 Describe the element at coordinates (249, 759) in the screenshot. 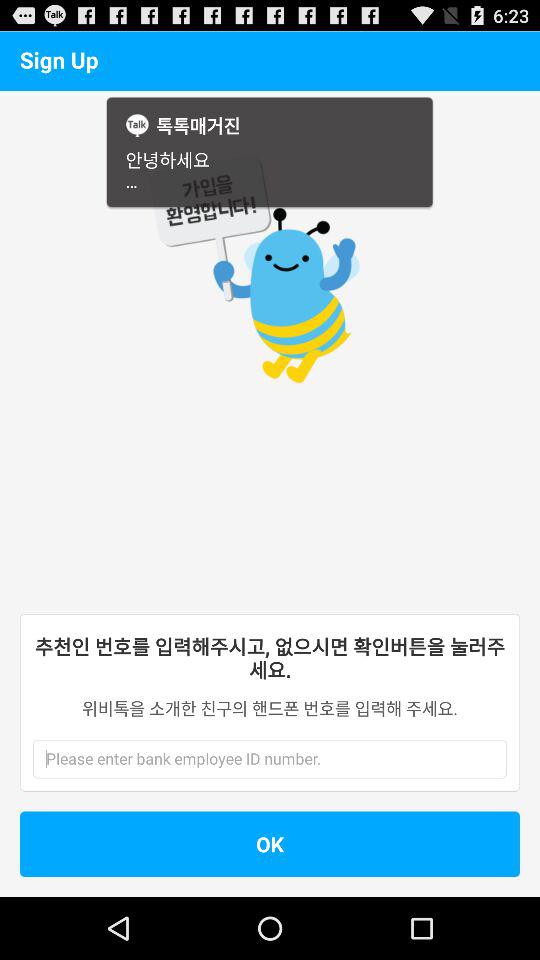

I see `write a word` at that location.